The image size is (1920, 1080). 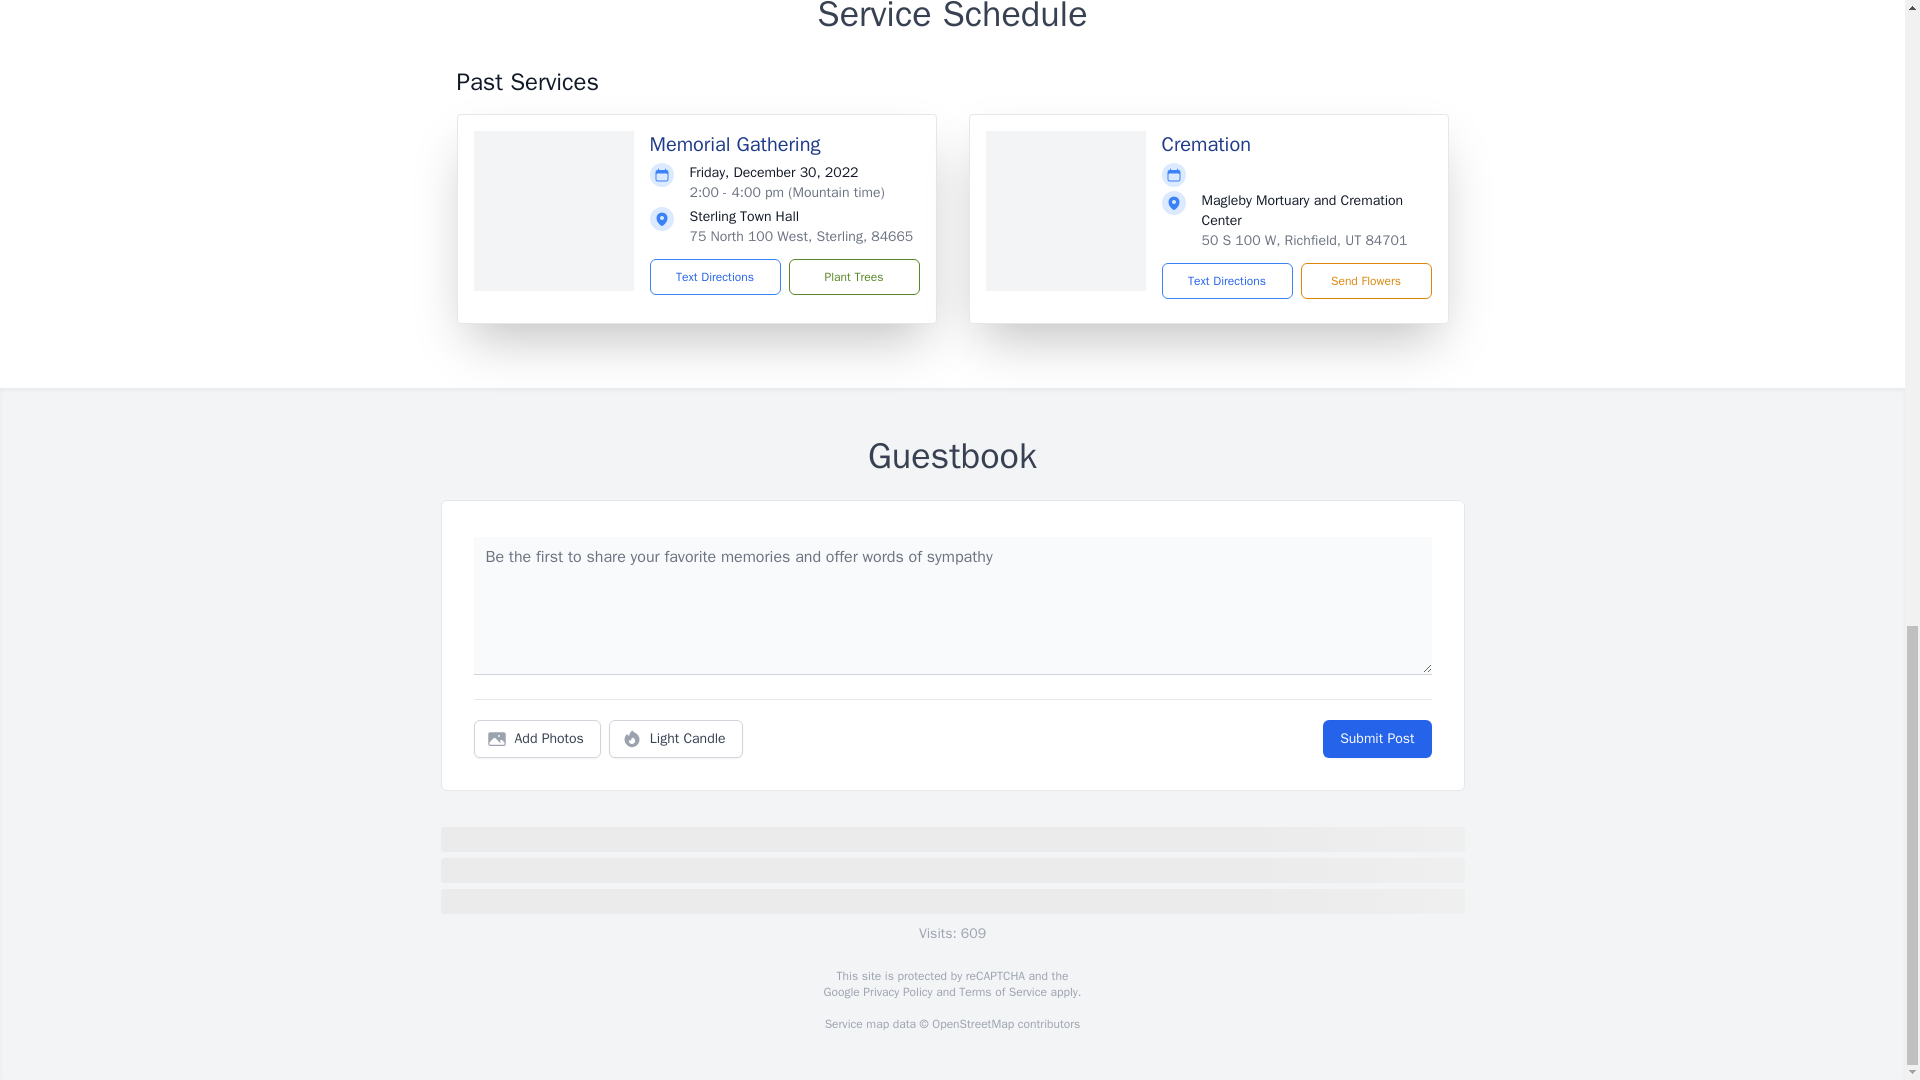 I want to click on OpenStreetMap, so click(x=972, y=1024).